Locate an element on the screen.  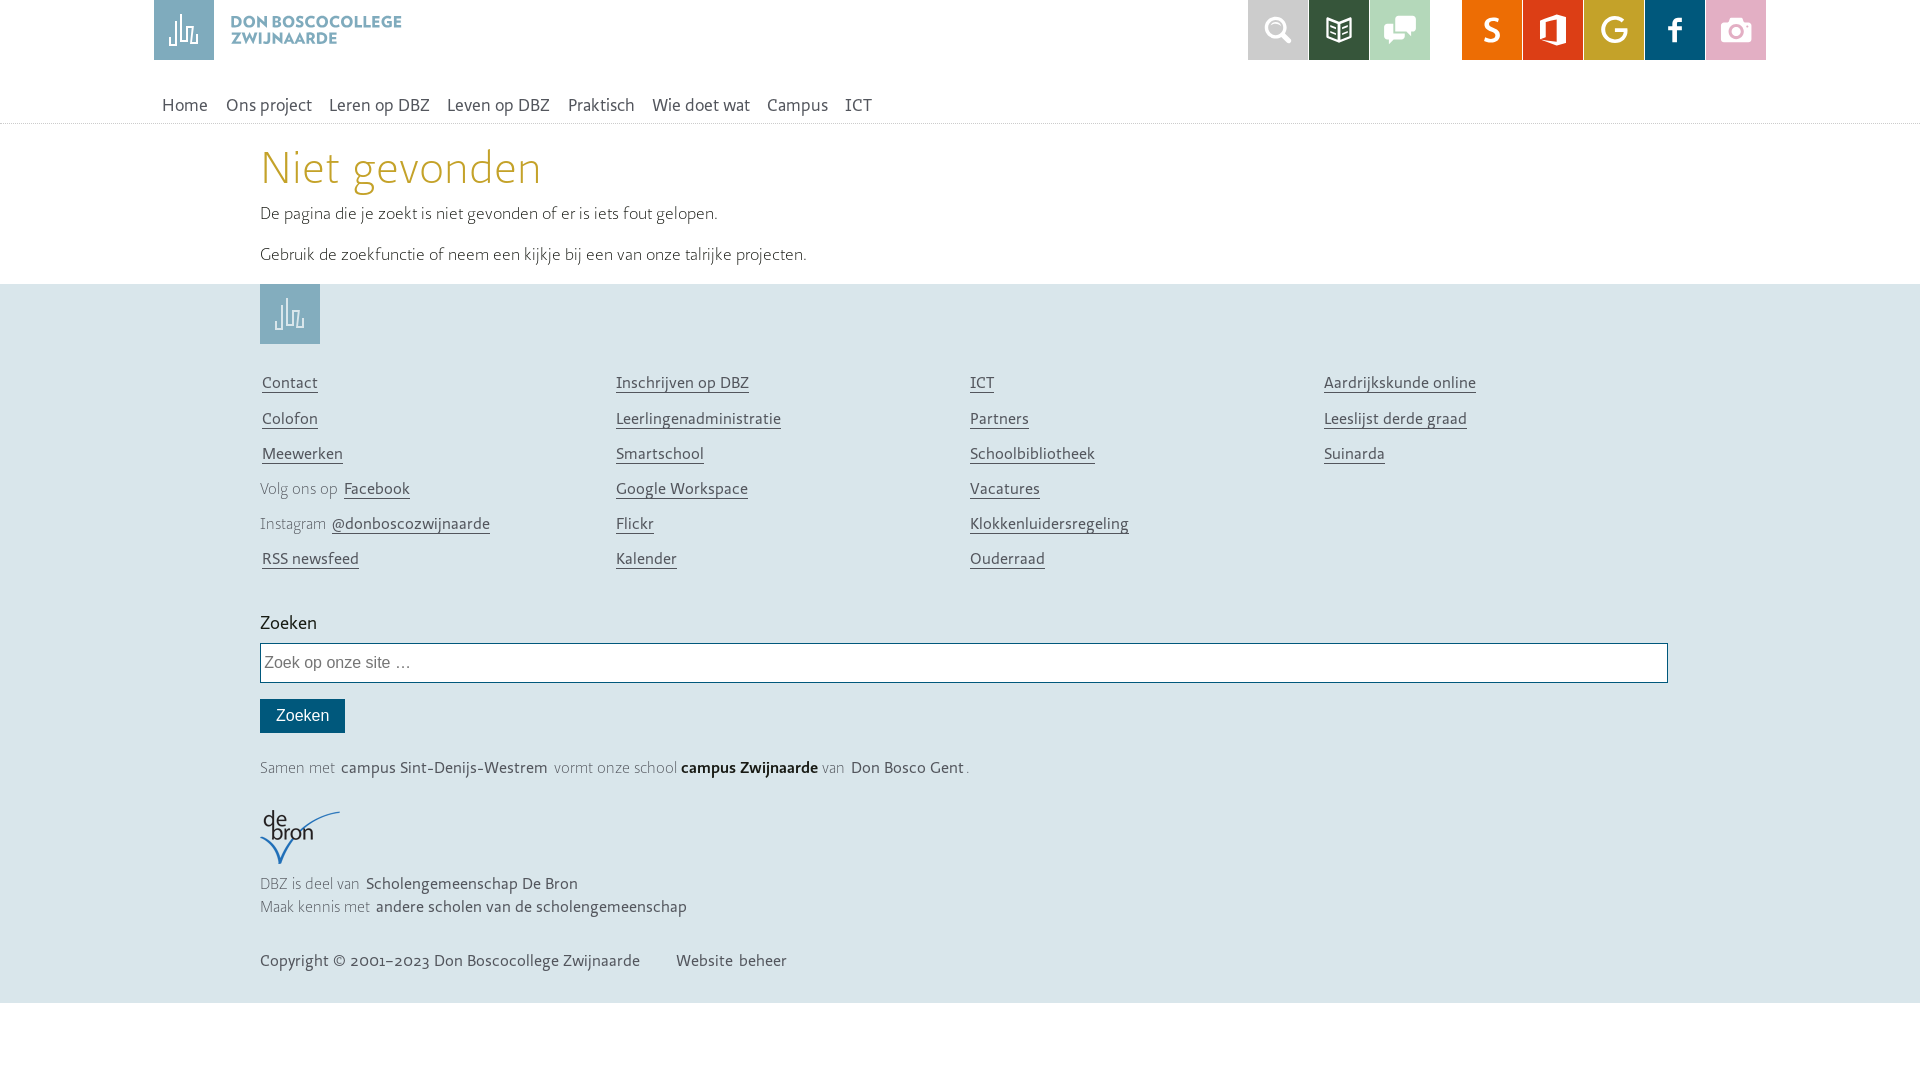
ICT is located at coordinates (859, 105).